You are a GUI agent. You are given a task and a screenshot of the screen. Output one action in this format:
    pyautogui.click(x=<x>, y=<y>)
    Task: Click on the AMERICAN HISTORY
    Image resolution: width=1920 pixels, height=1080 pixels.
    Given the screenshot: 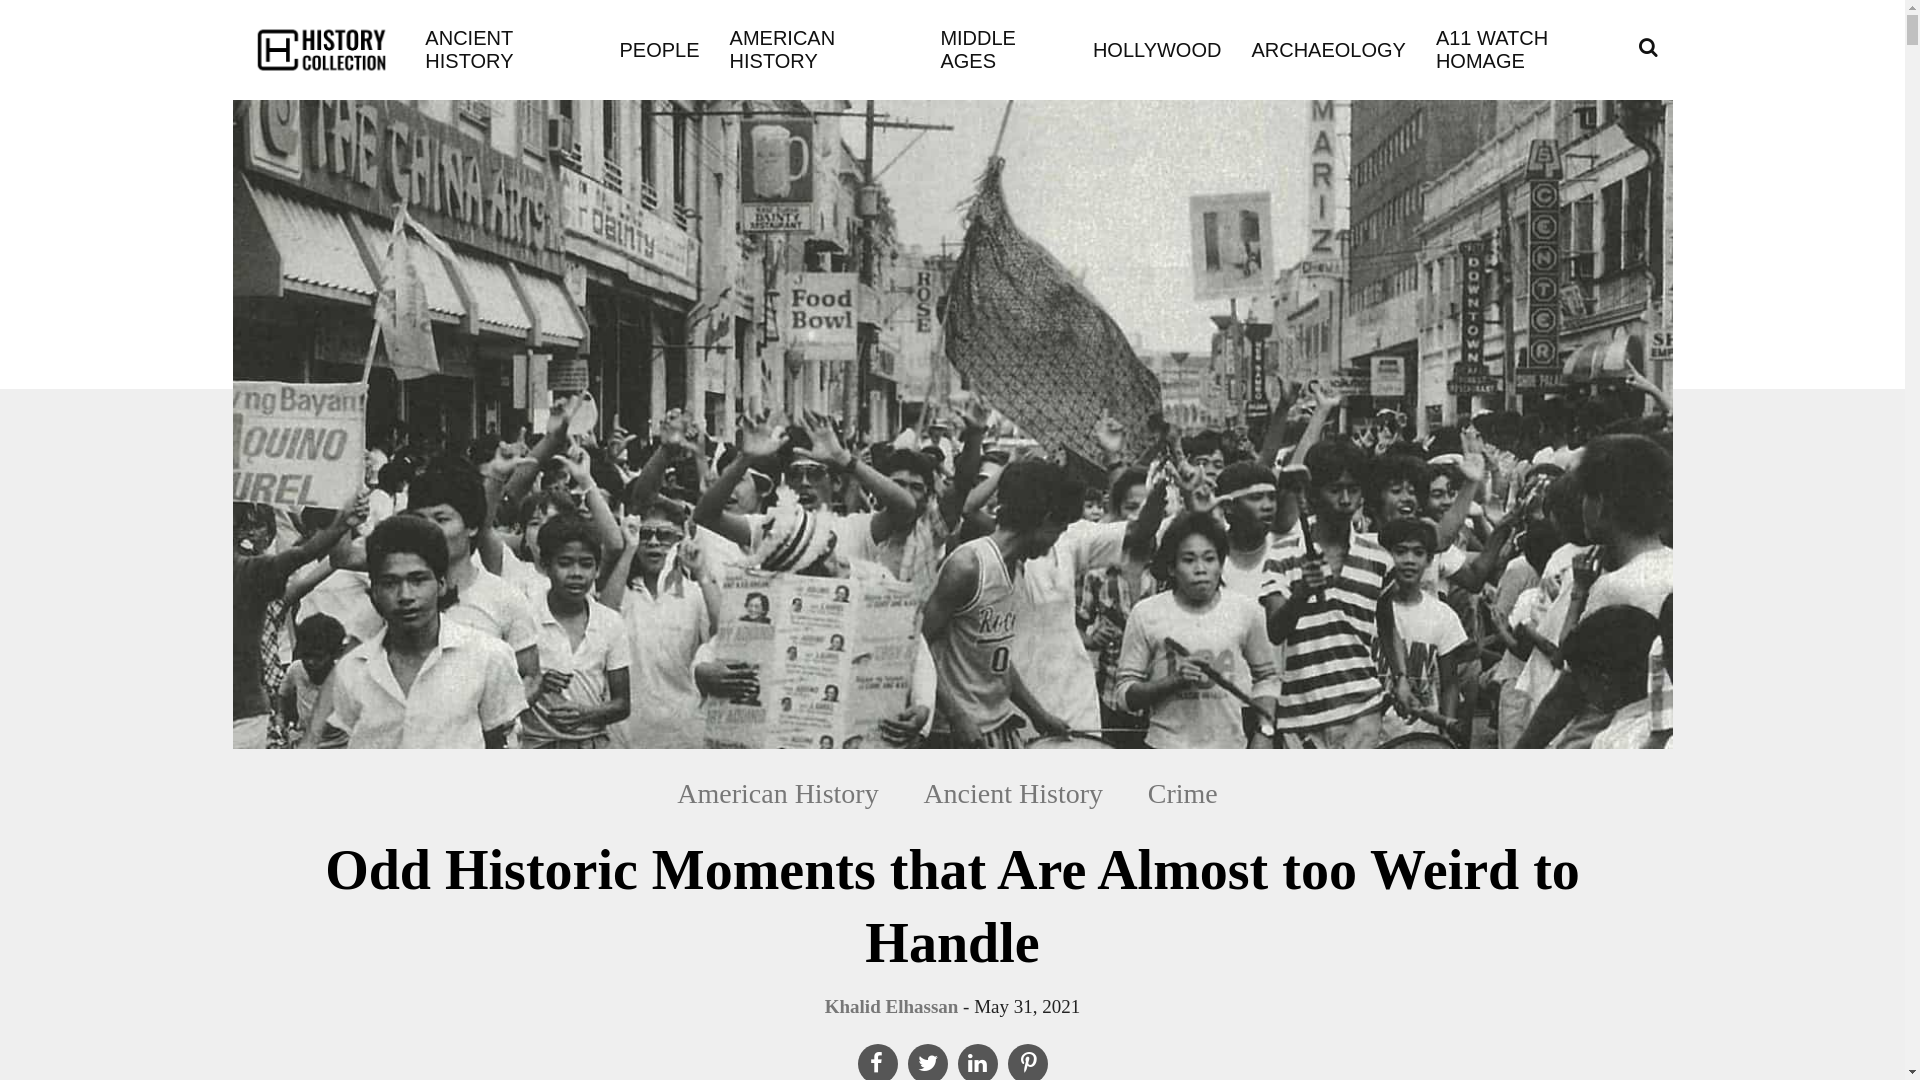 What is the action you would take?
    pyautogui.click(x=820, y=50)
    